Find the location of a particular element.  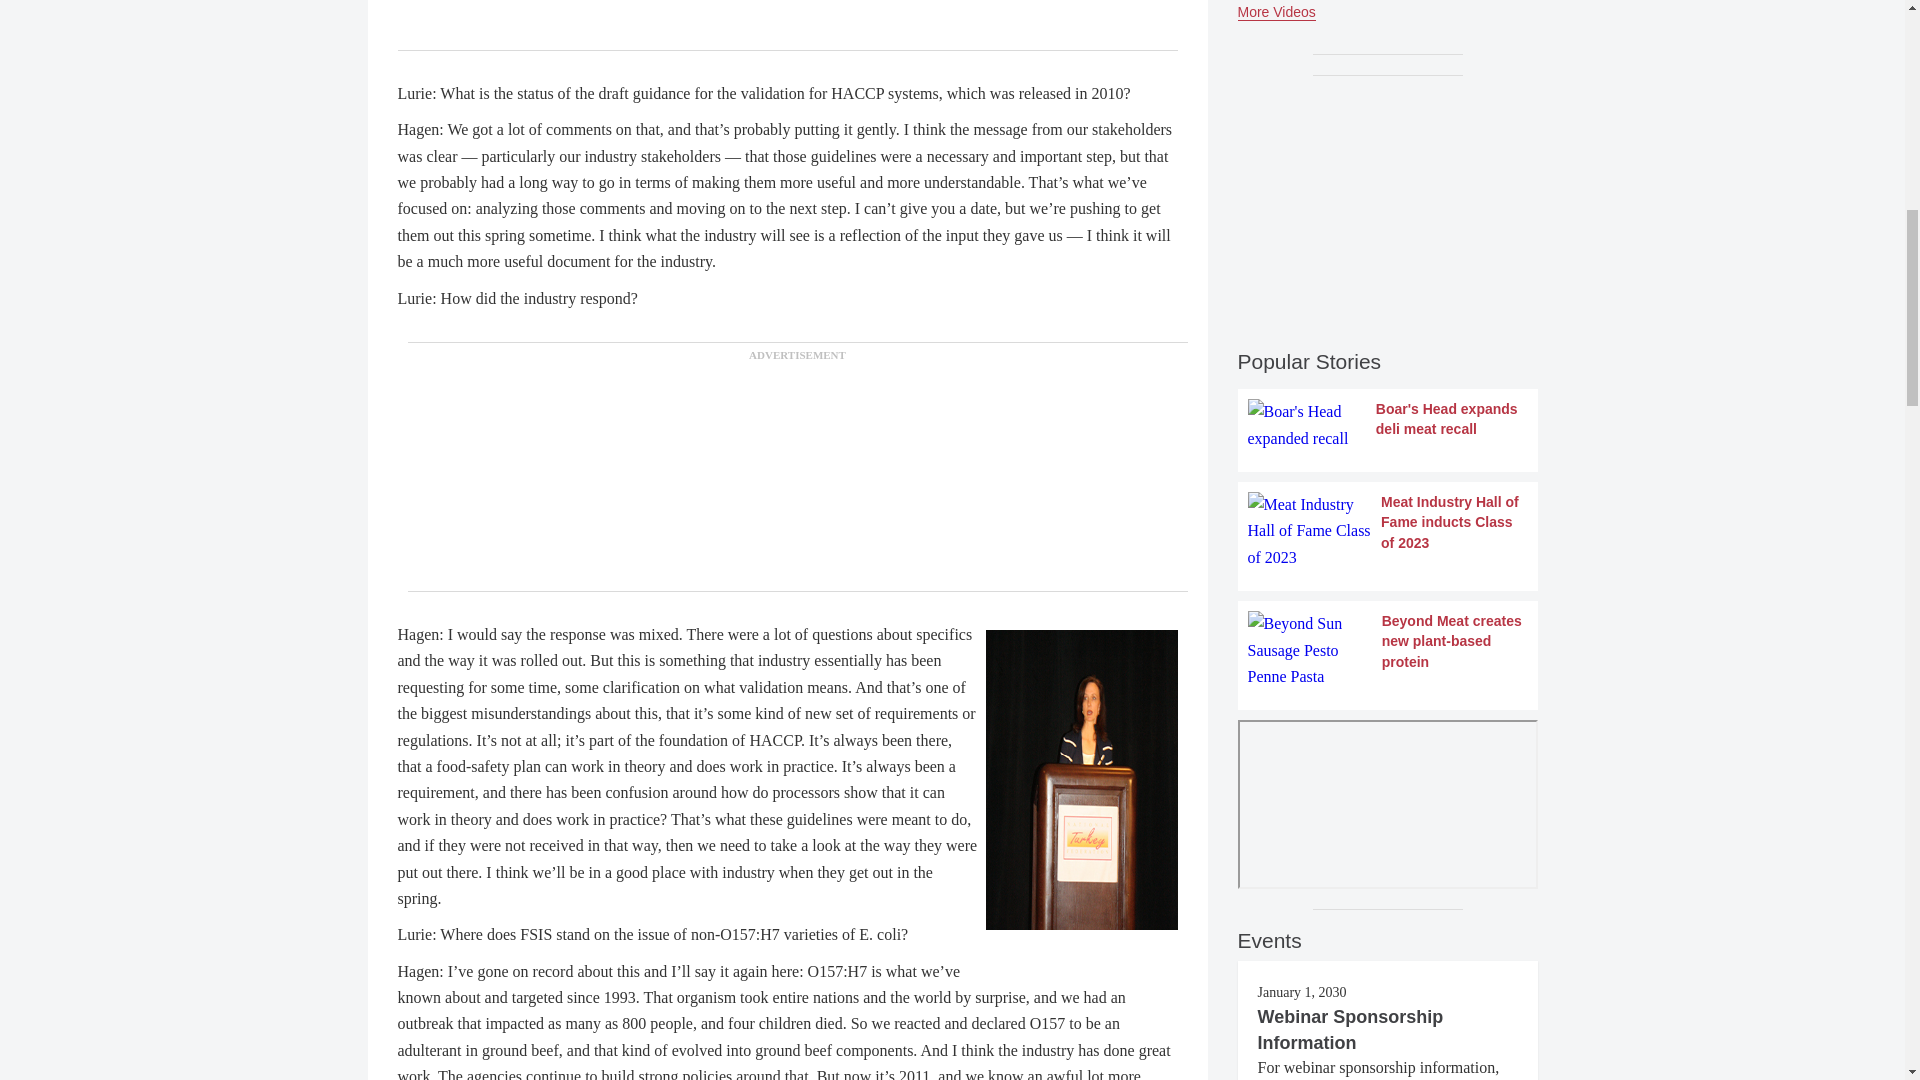

Beyond Meat creates new plant-based protein is located at coordinates (1388, 650).